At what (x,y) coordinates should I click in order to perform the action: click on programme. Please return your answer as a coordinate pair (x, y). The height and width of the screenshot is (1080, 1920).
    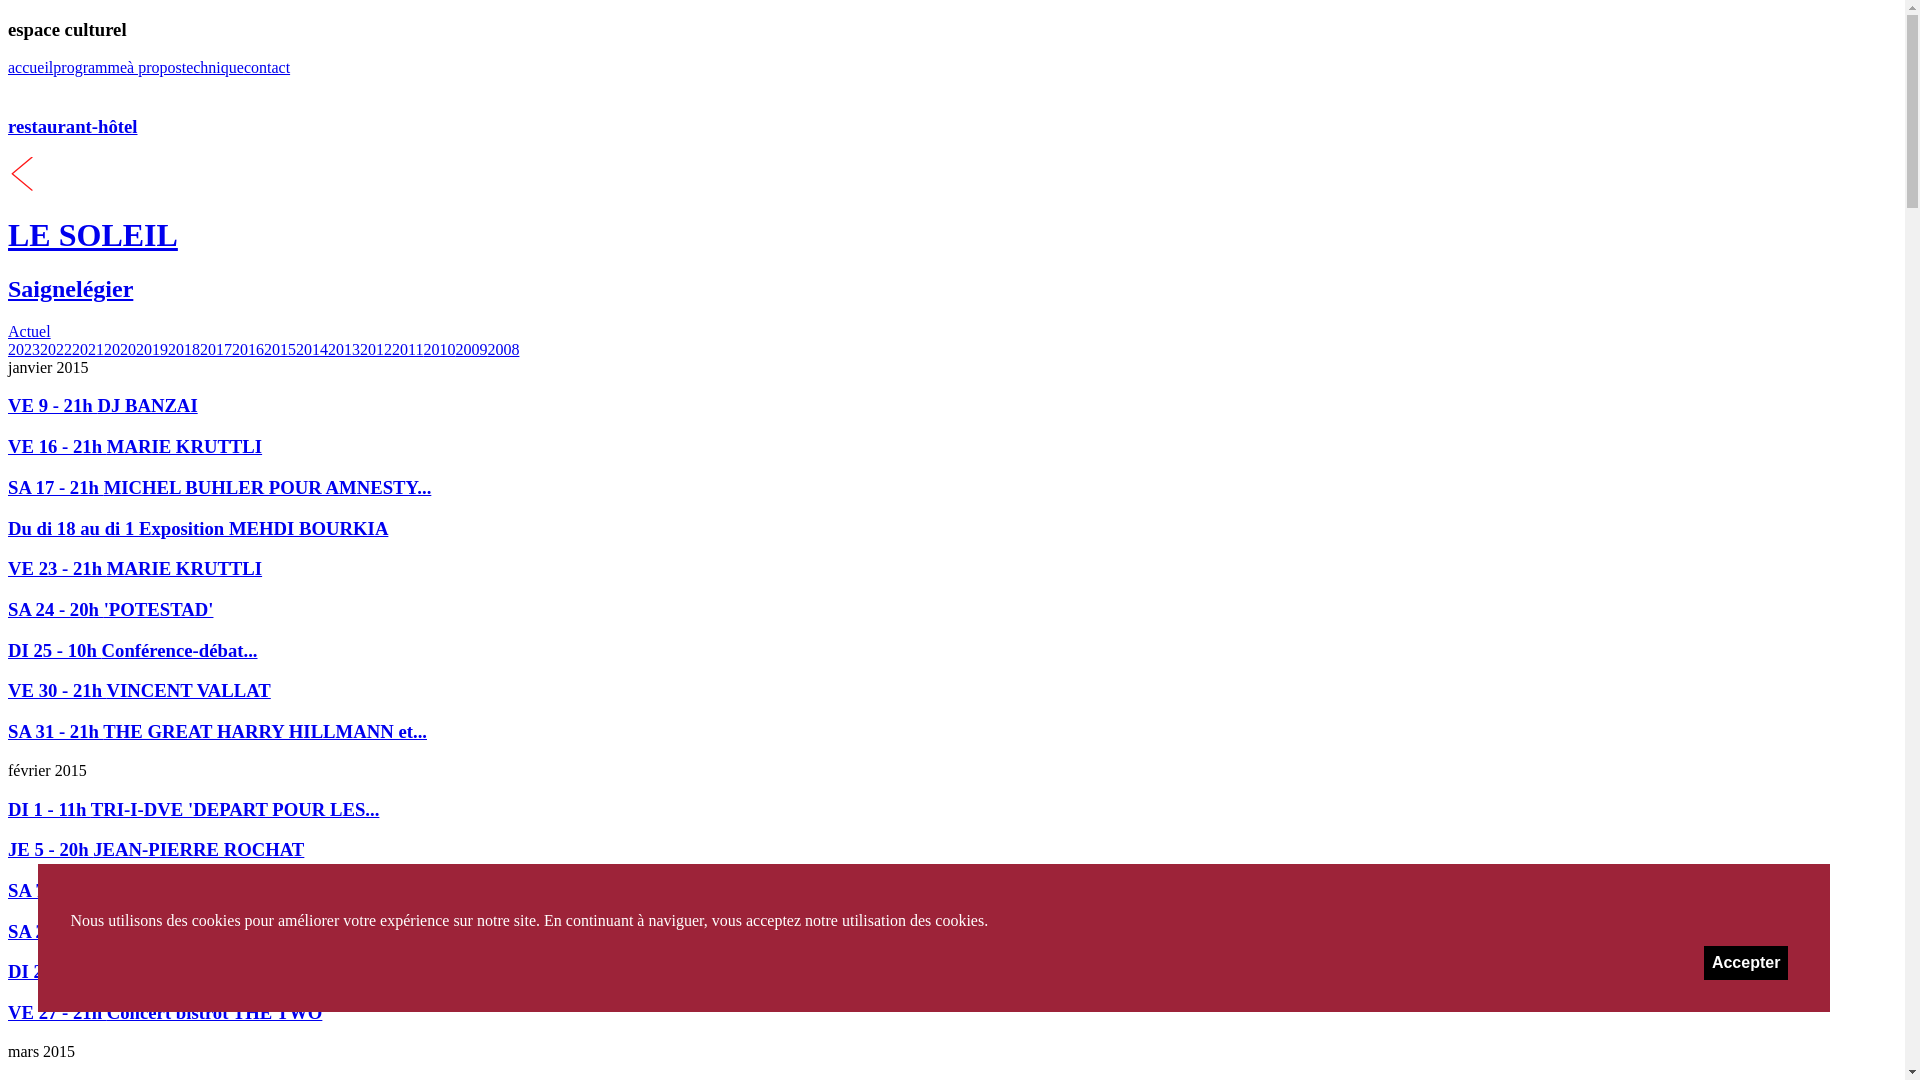
    Looking at the image, I should click on (90, 68).